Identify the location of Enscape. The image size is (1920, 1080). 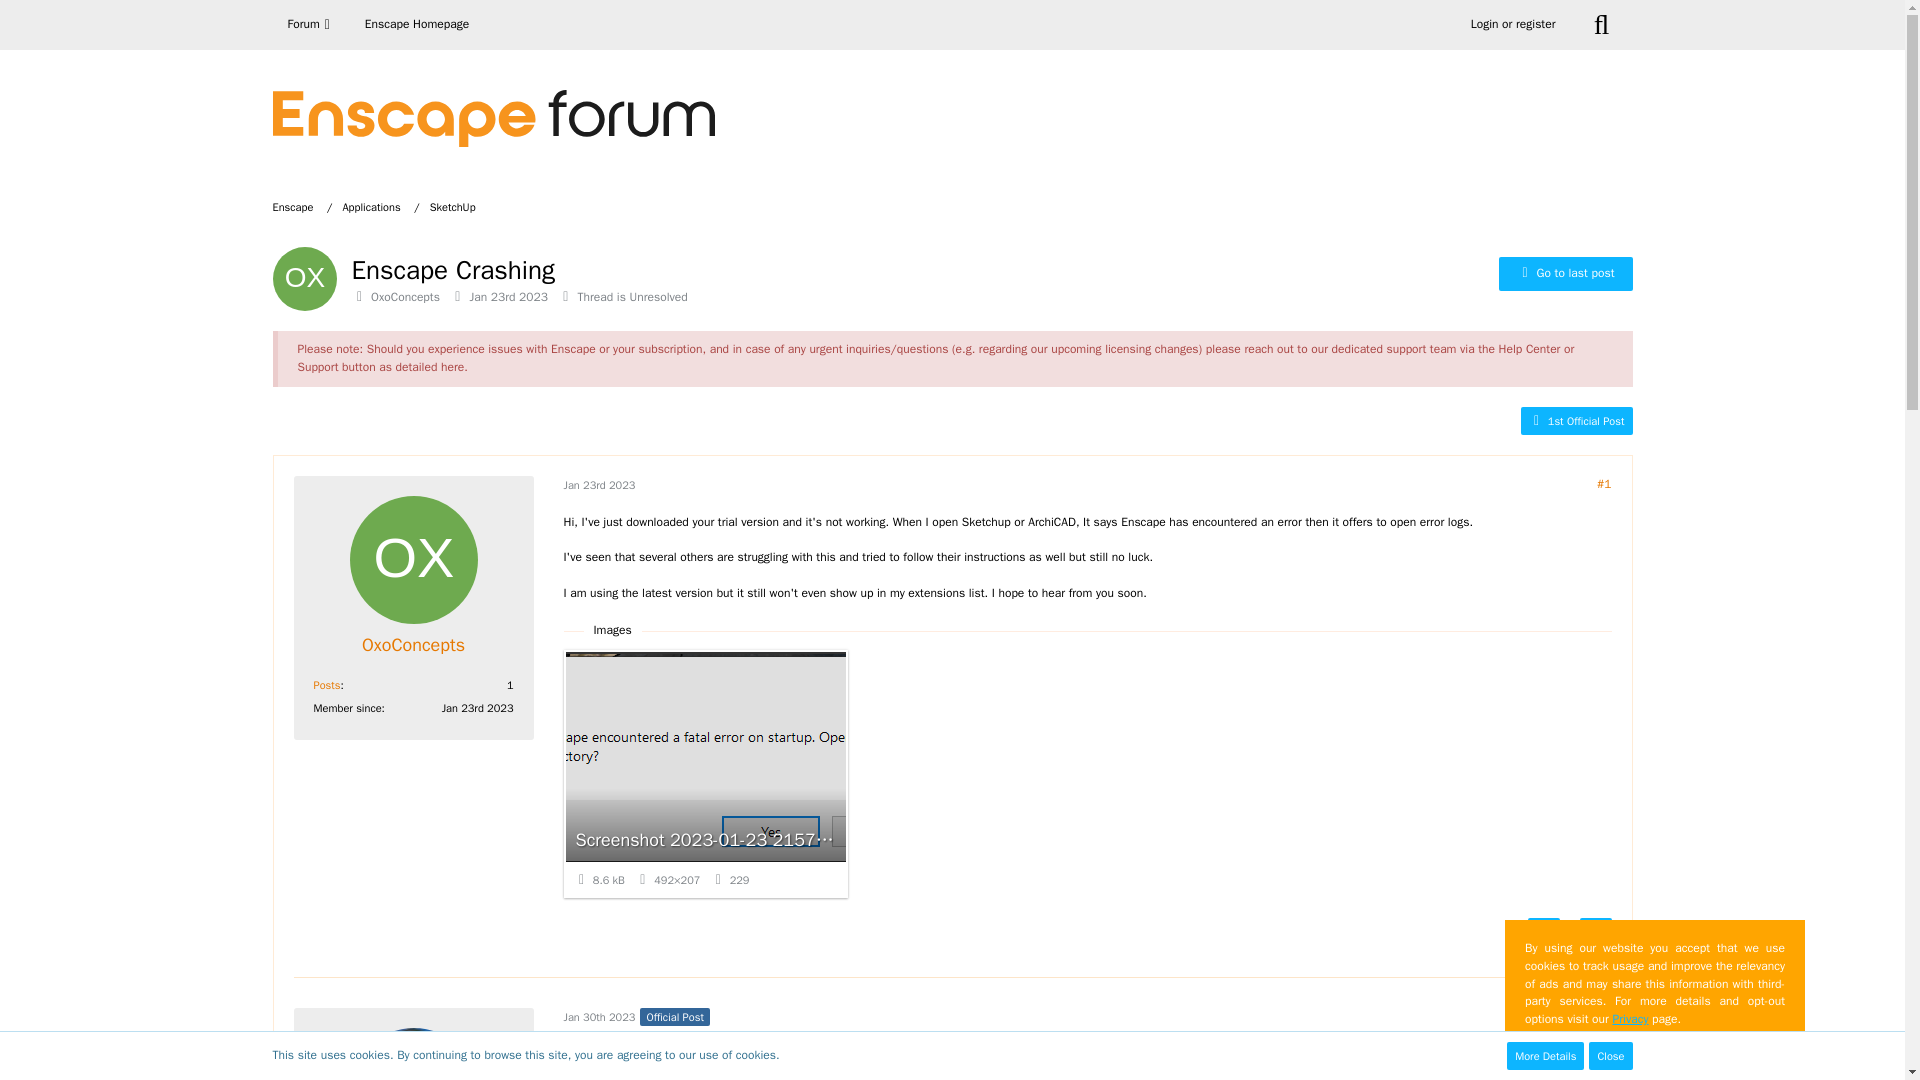
(302, 206).